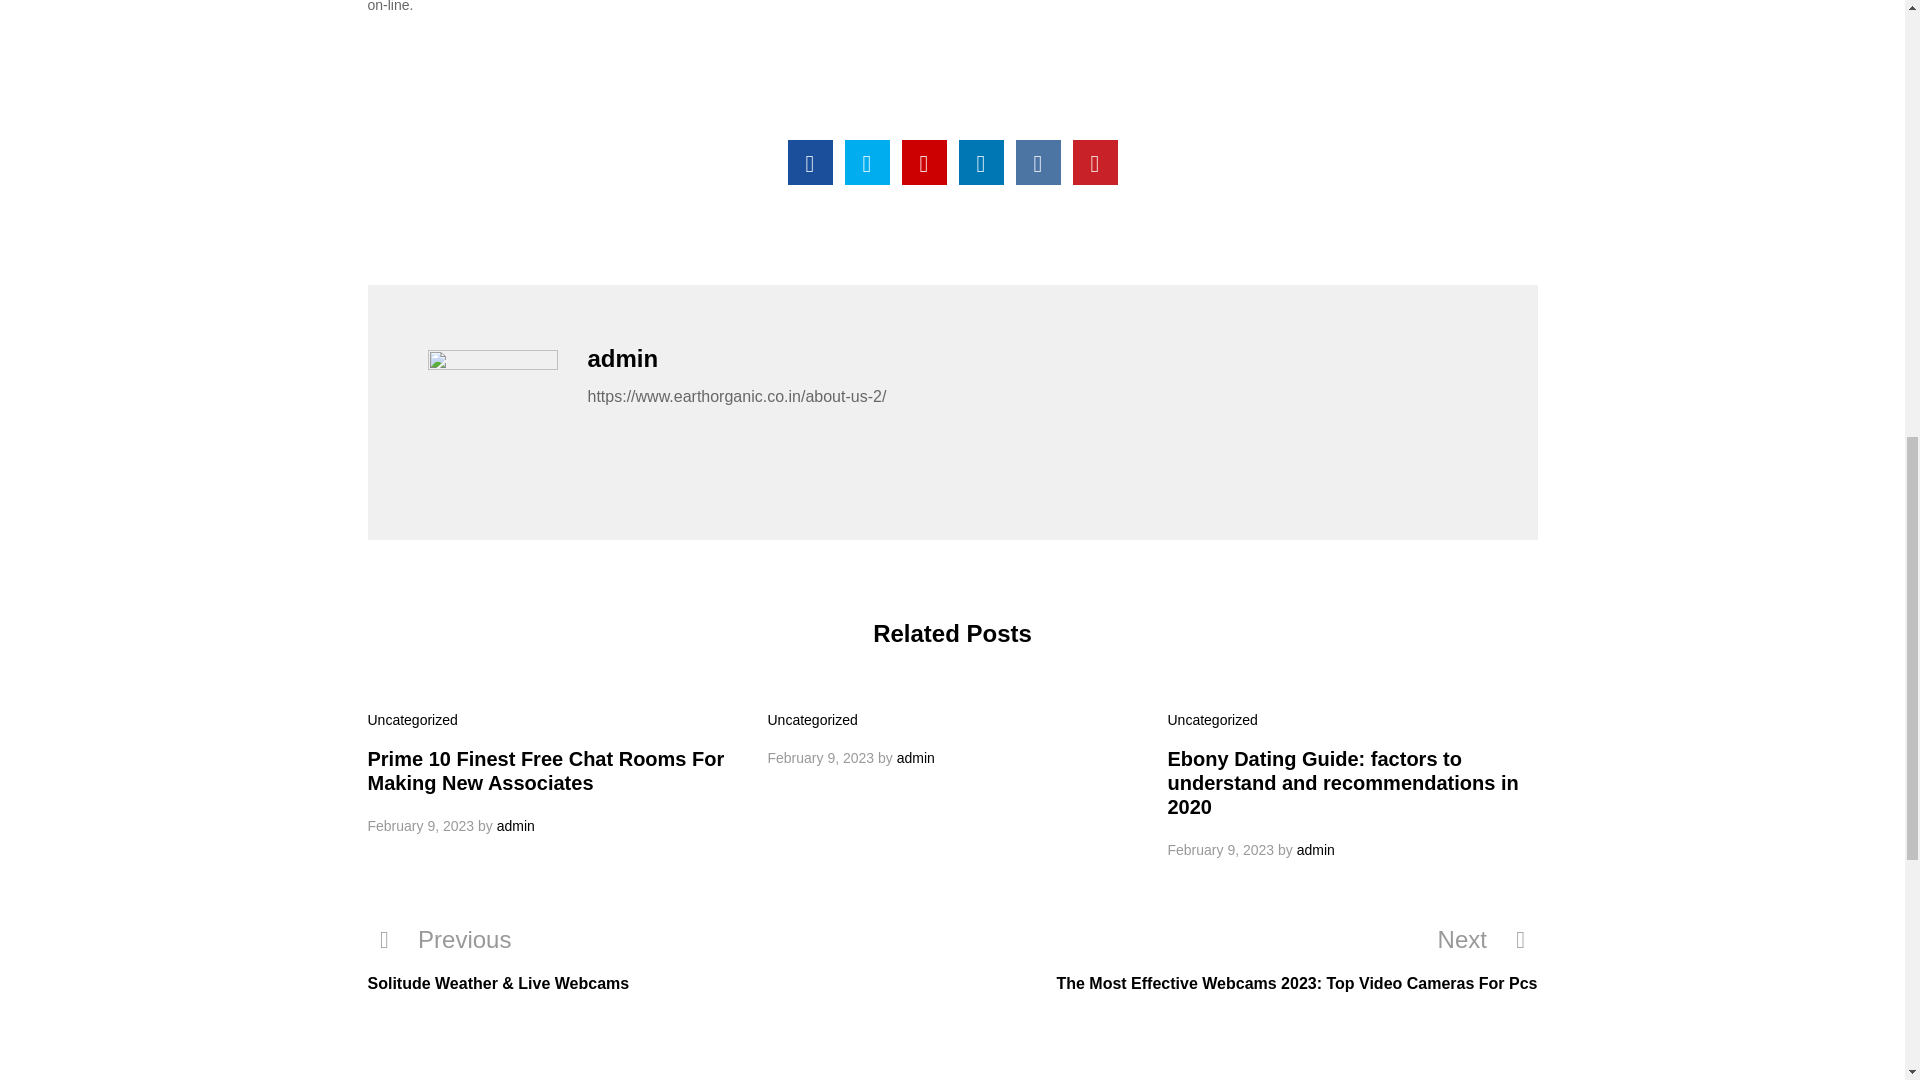  What do you see at coordinates (516, 825) in the screenshot?
I see `admin` at bounding box center [516, 825].